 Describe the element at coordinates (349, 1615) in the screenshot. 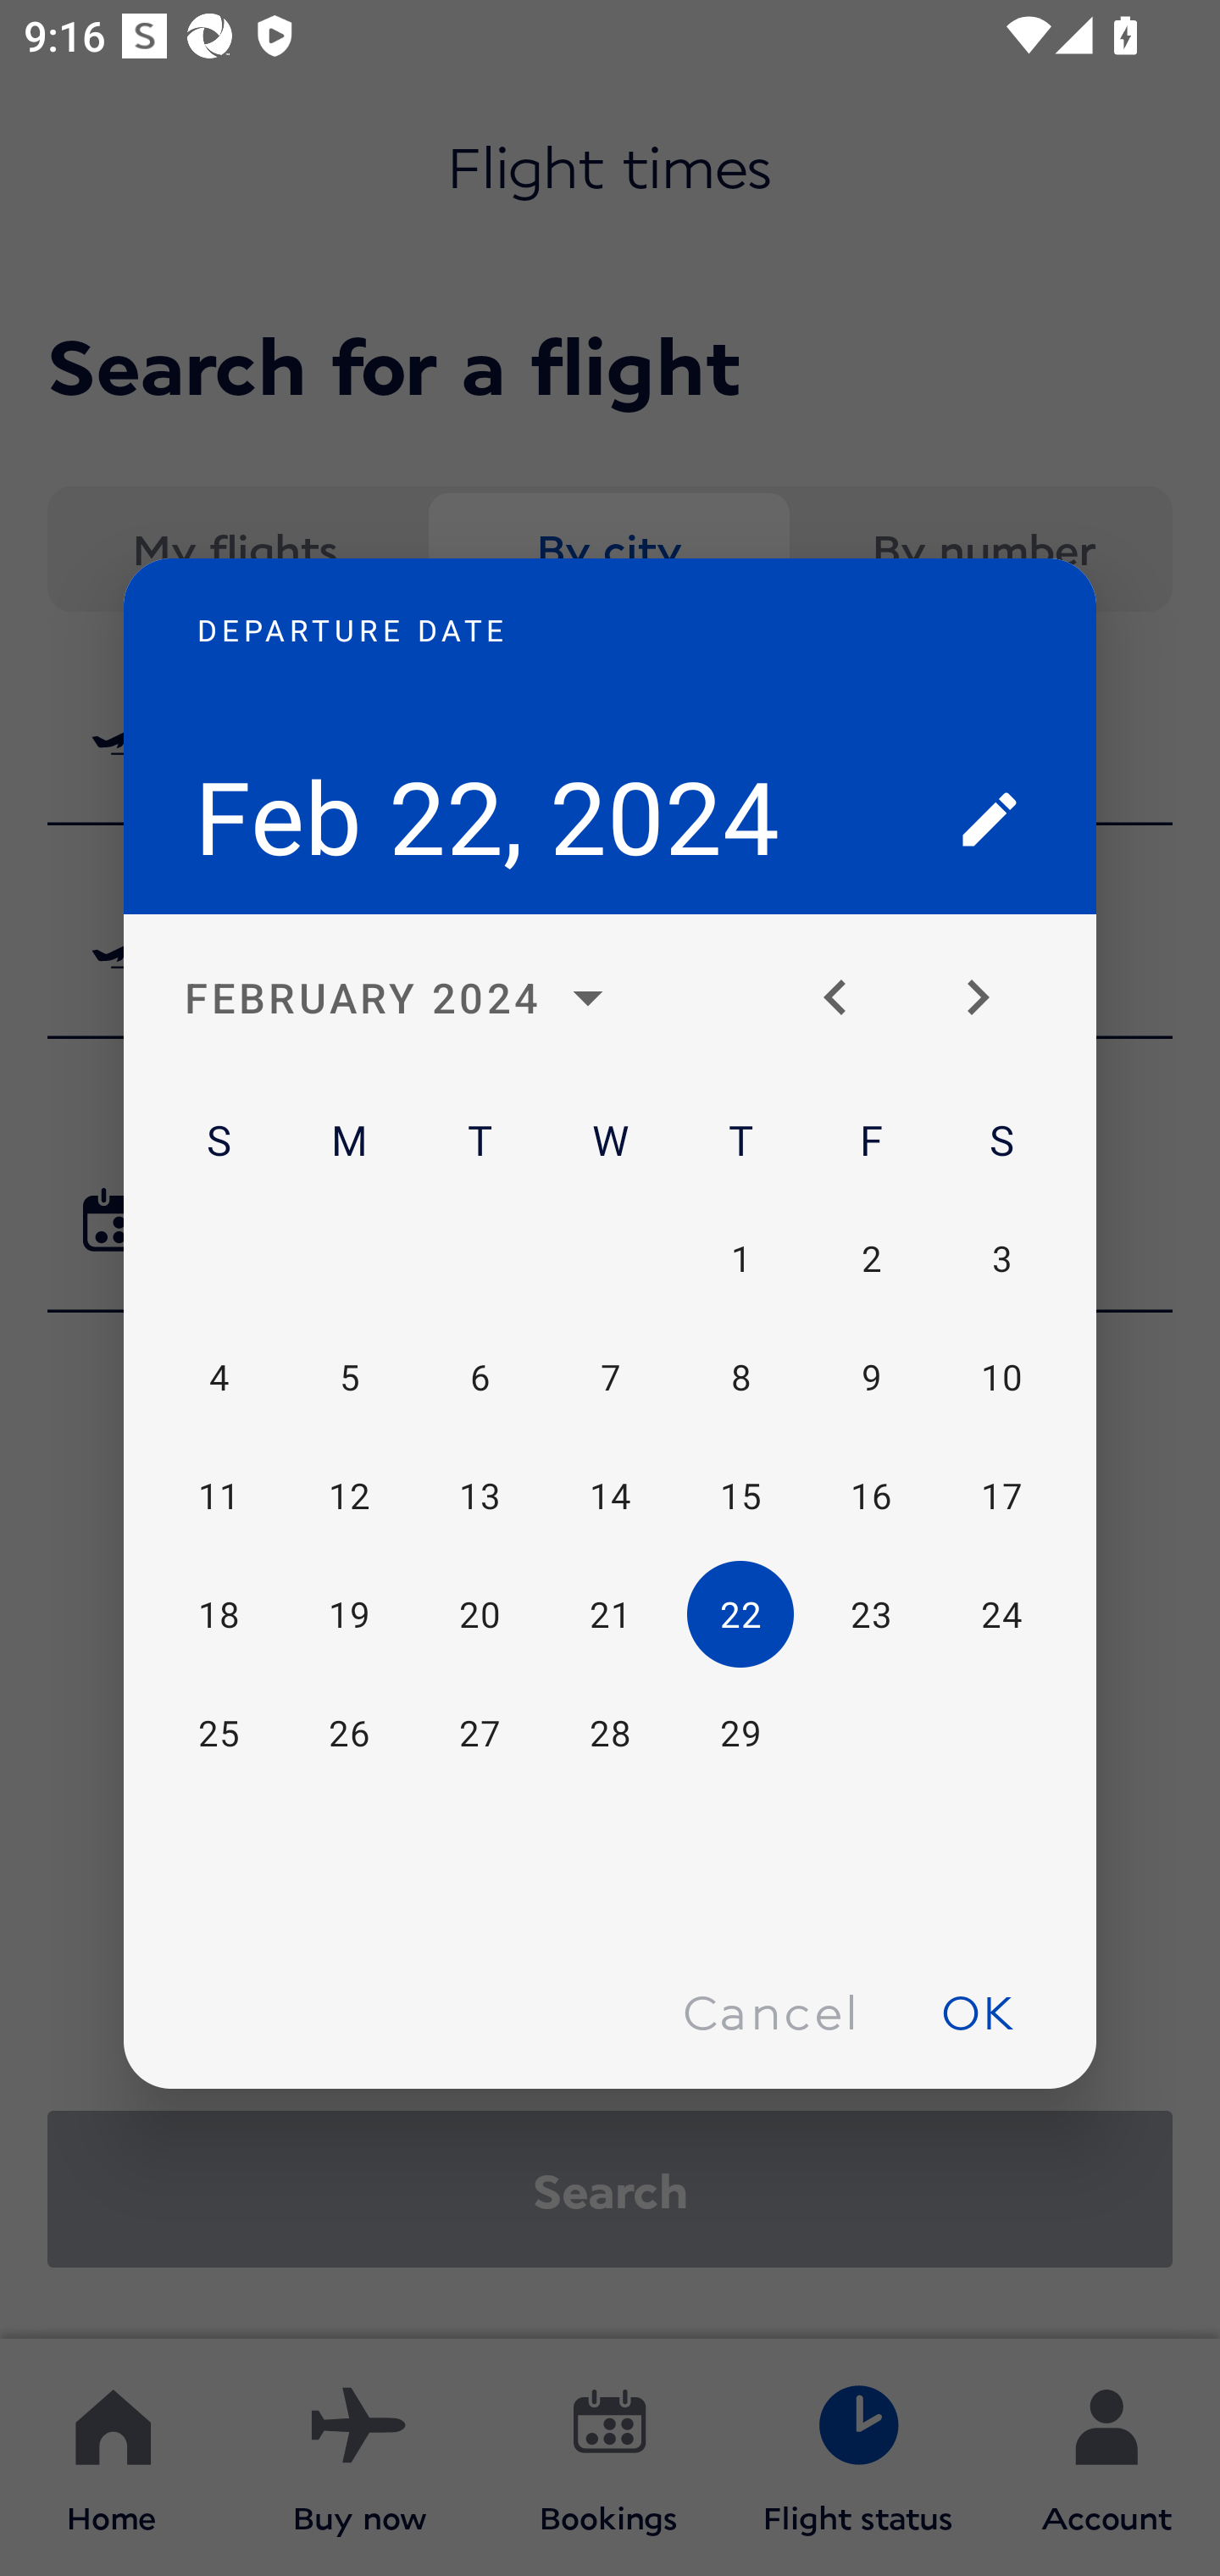

I see `19 Mon, Feb 19` at that location.